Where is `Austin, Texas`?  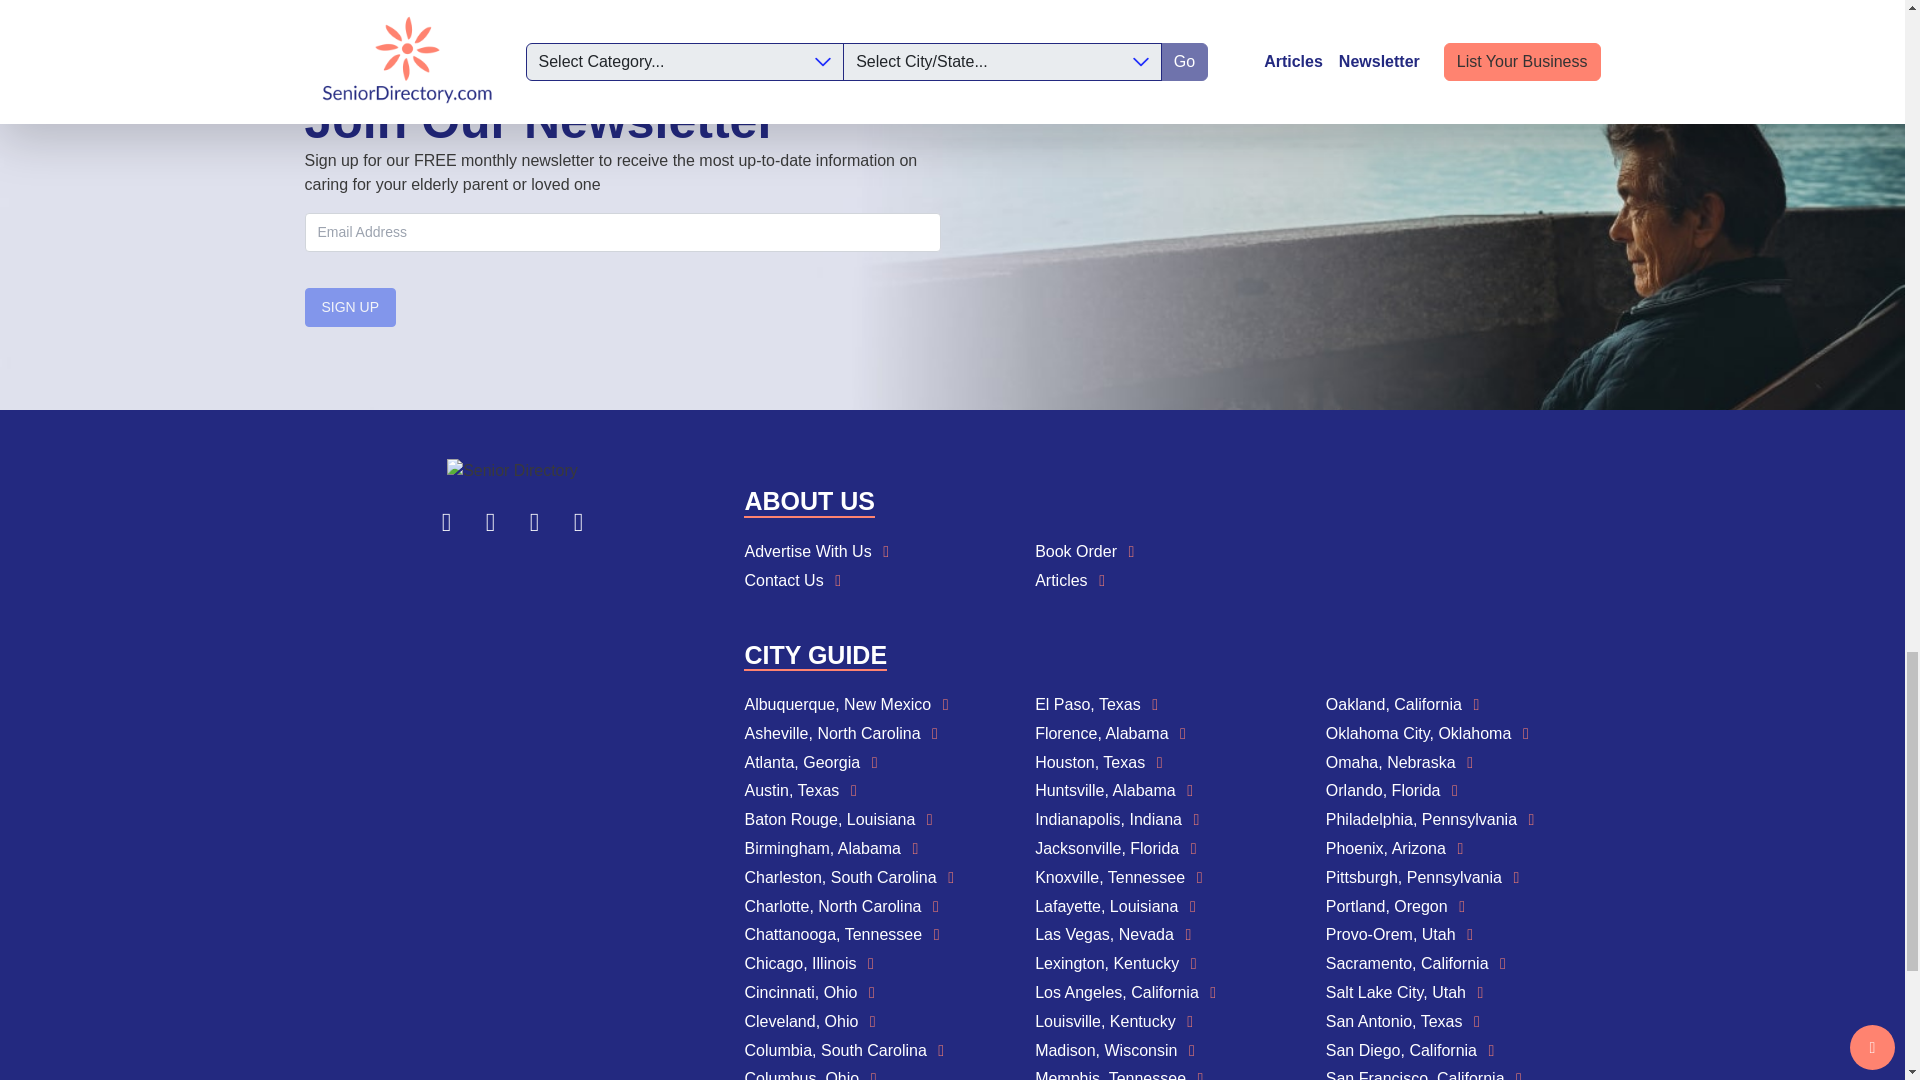
Austin, Texas is located at coordinates (882, 790).